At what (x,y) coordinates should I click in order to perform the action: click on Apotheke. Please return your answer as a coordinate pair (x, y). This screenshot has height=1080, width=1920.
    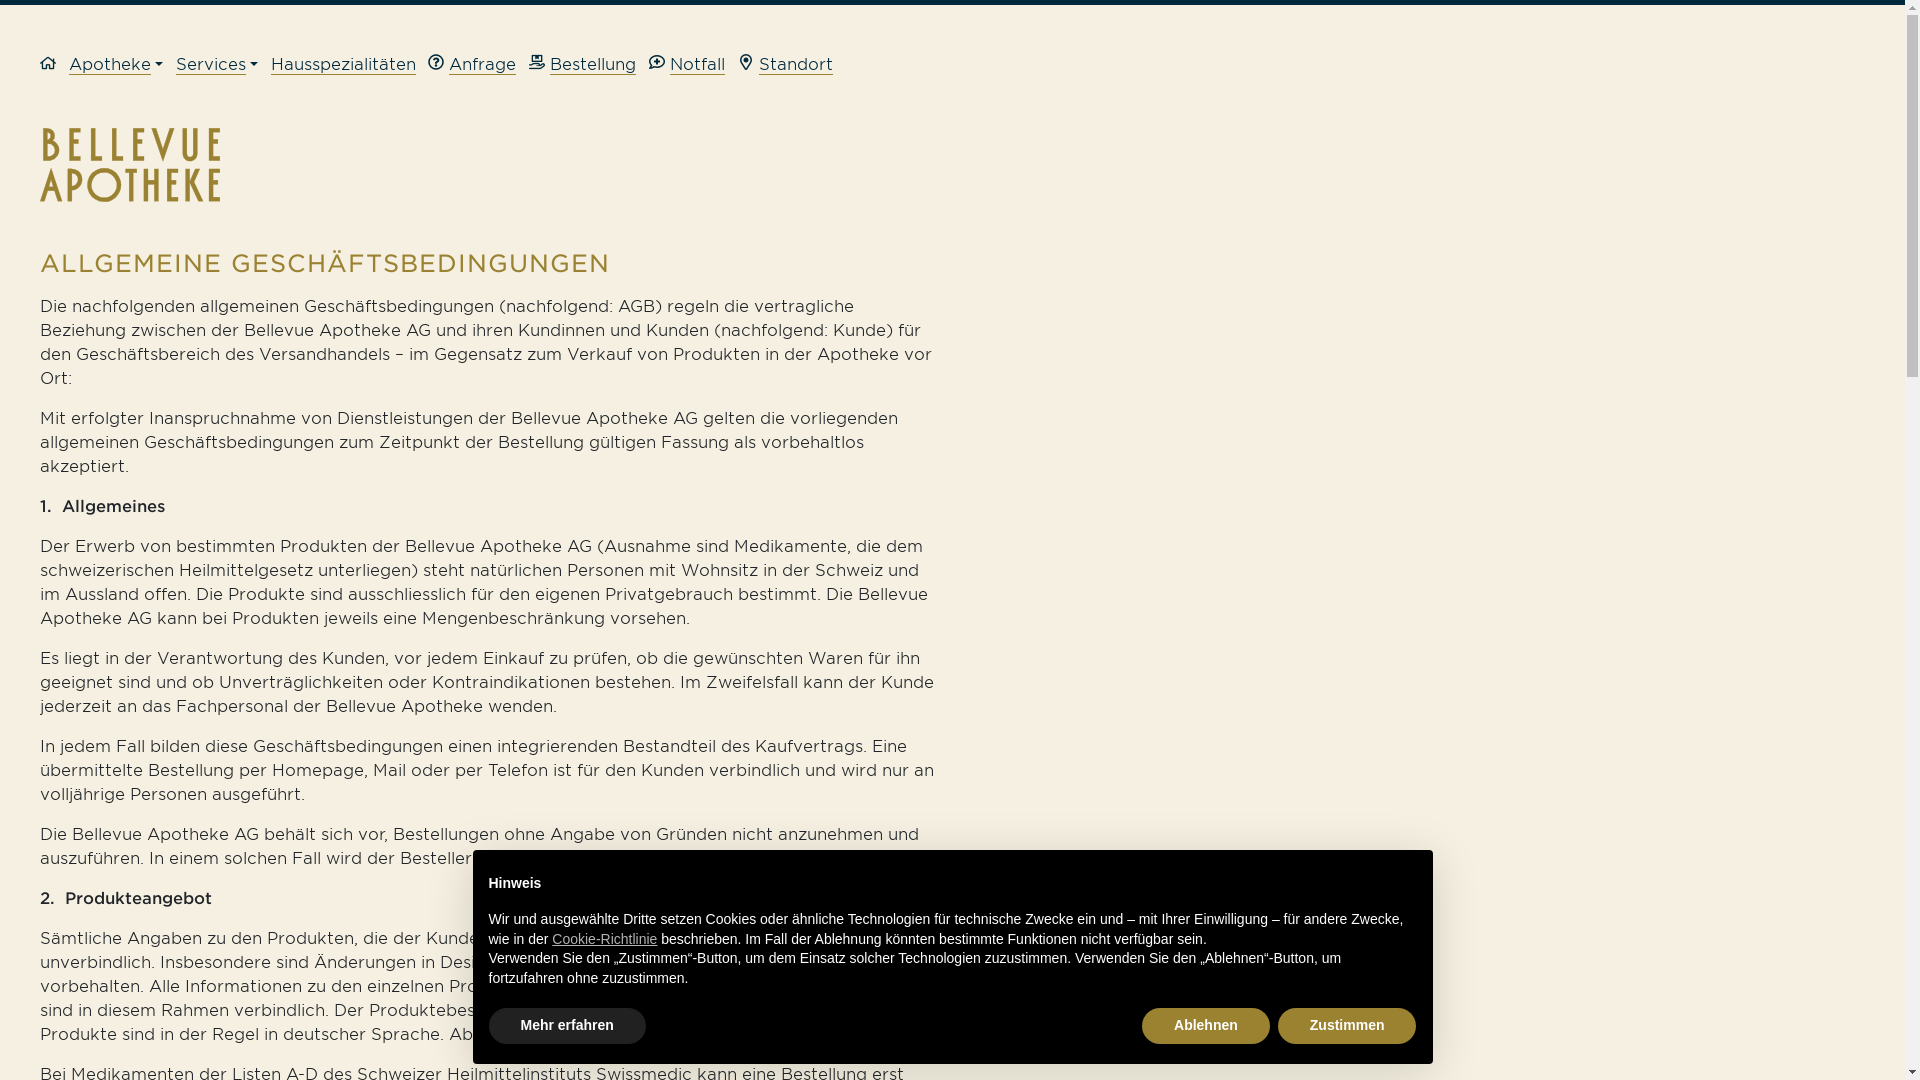
    Looking at the image, I should click on (122, 65).